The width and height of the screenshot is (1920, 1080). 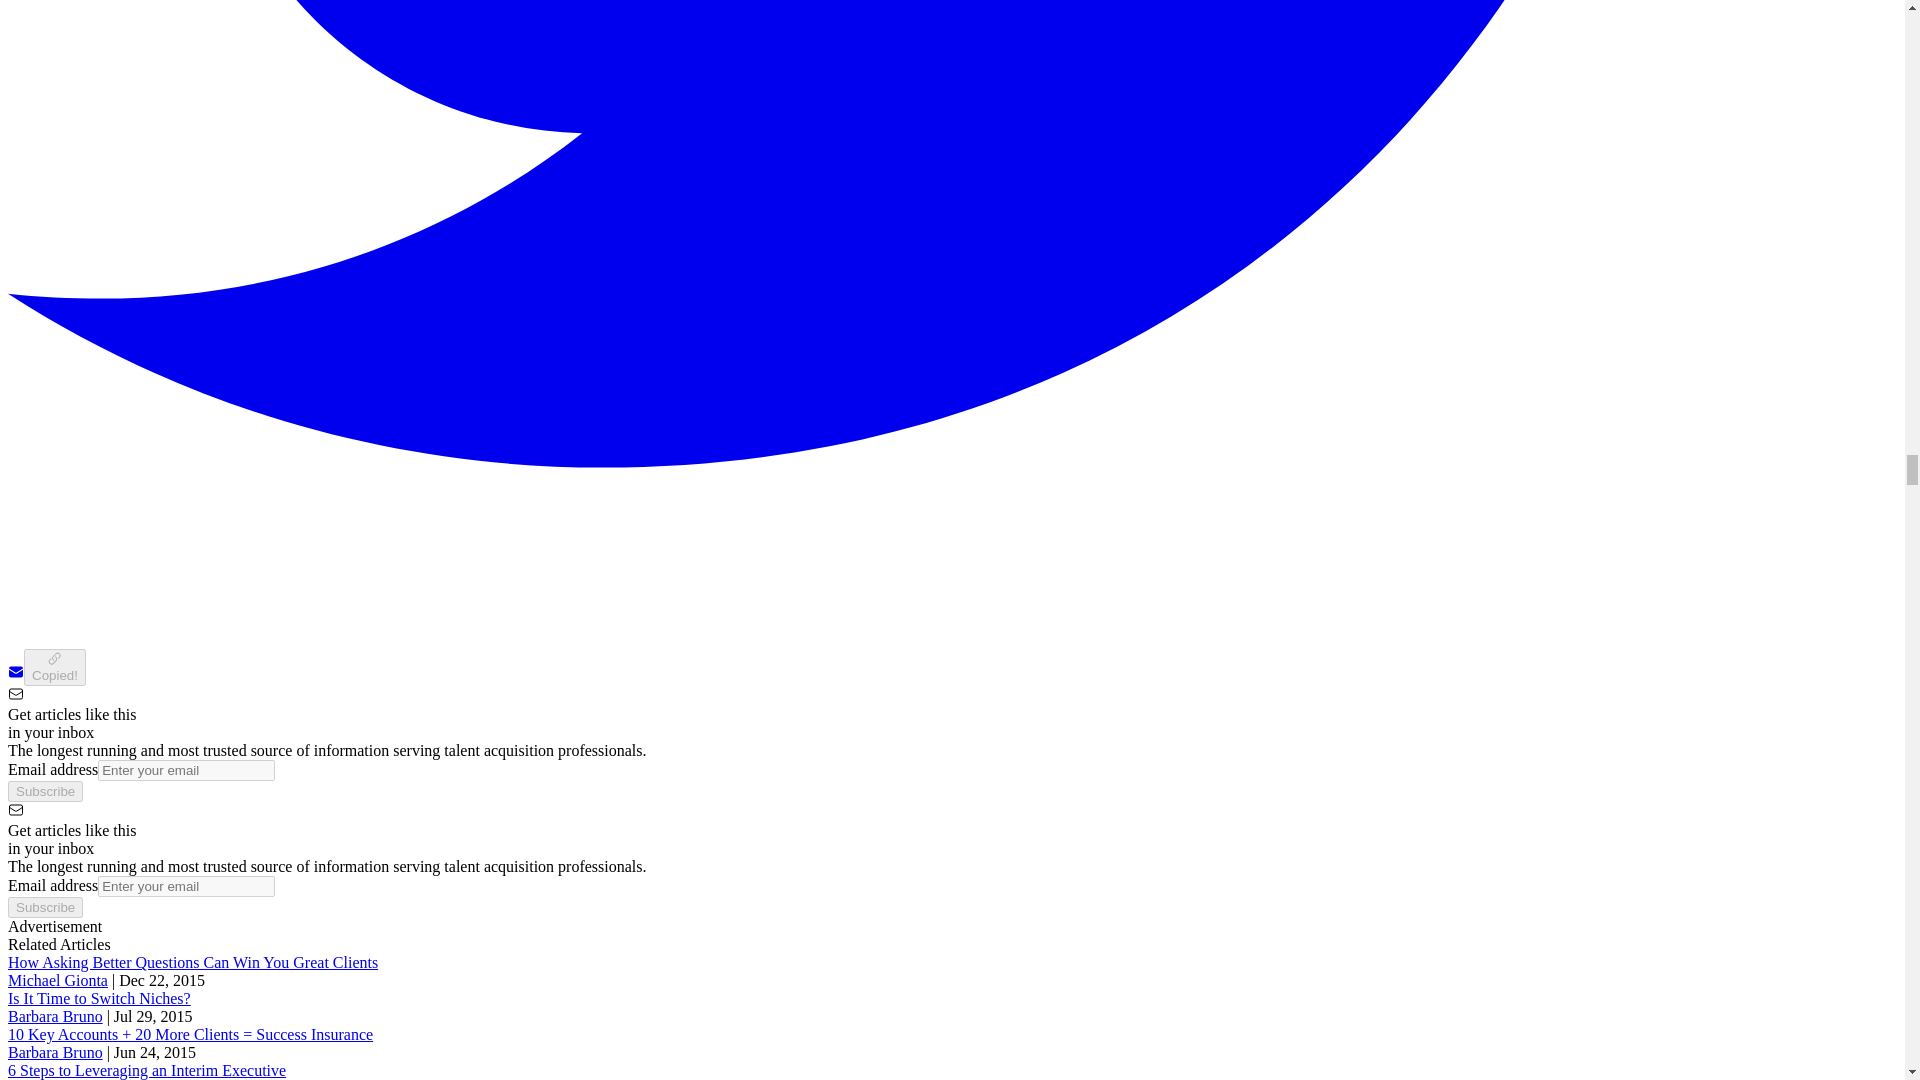 What do you see at coordinates (54, 667) in the screenshot?
I see `Copied!` at bounding box center [54, 667].